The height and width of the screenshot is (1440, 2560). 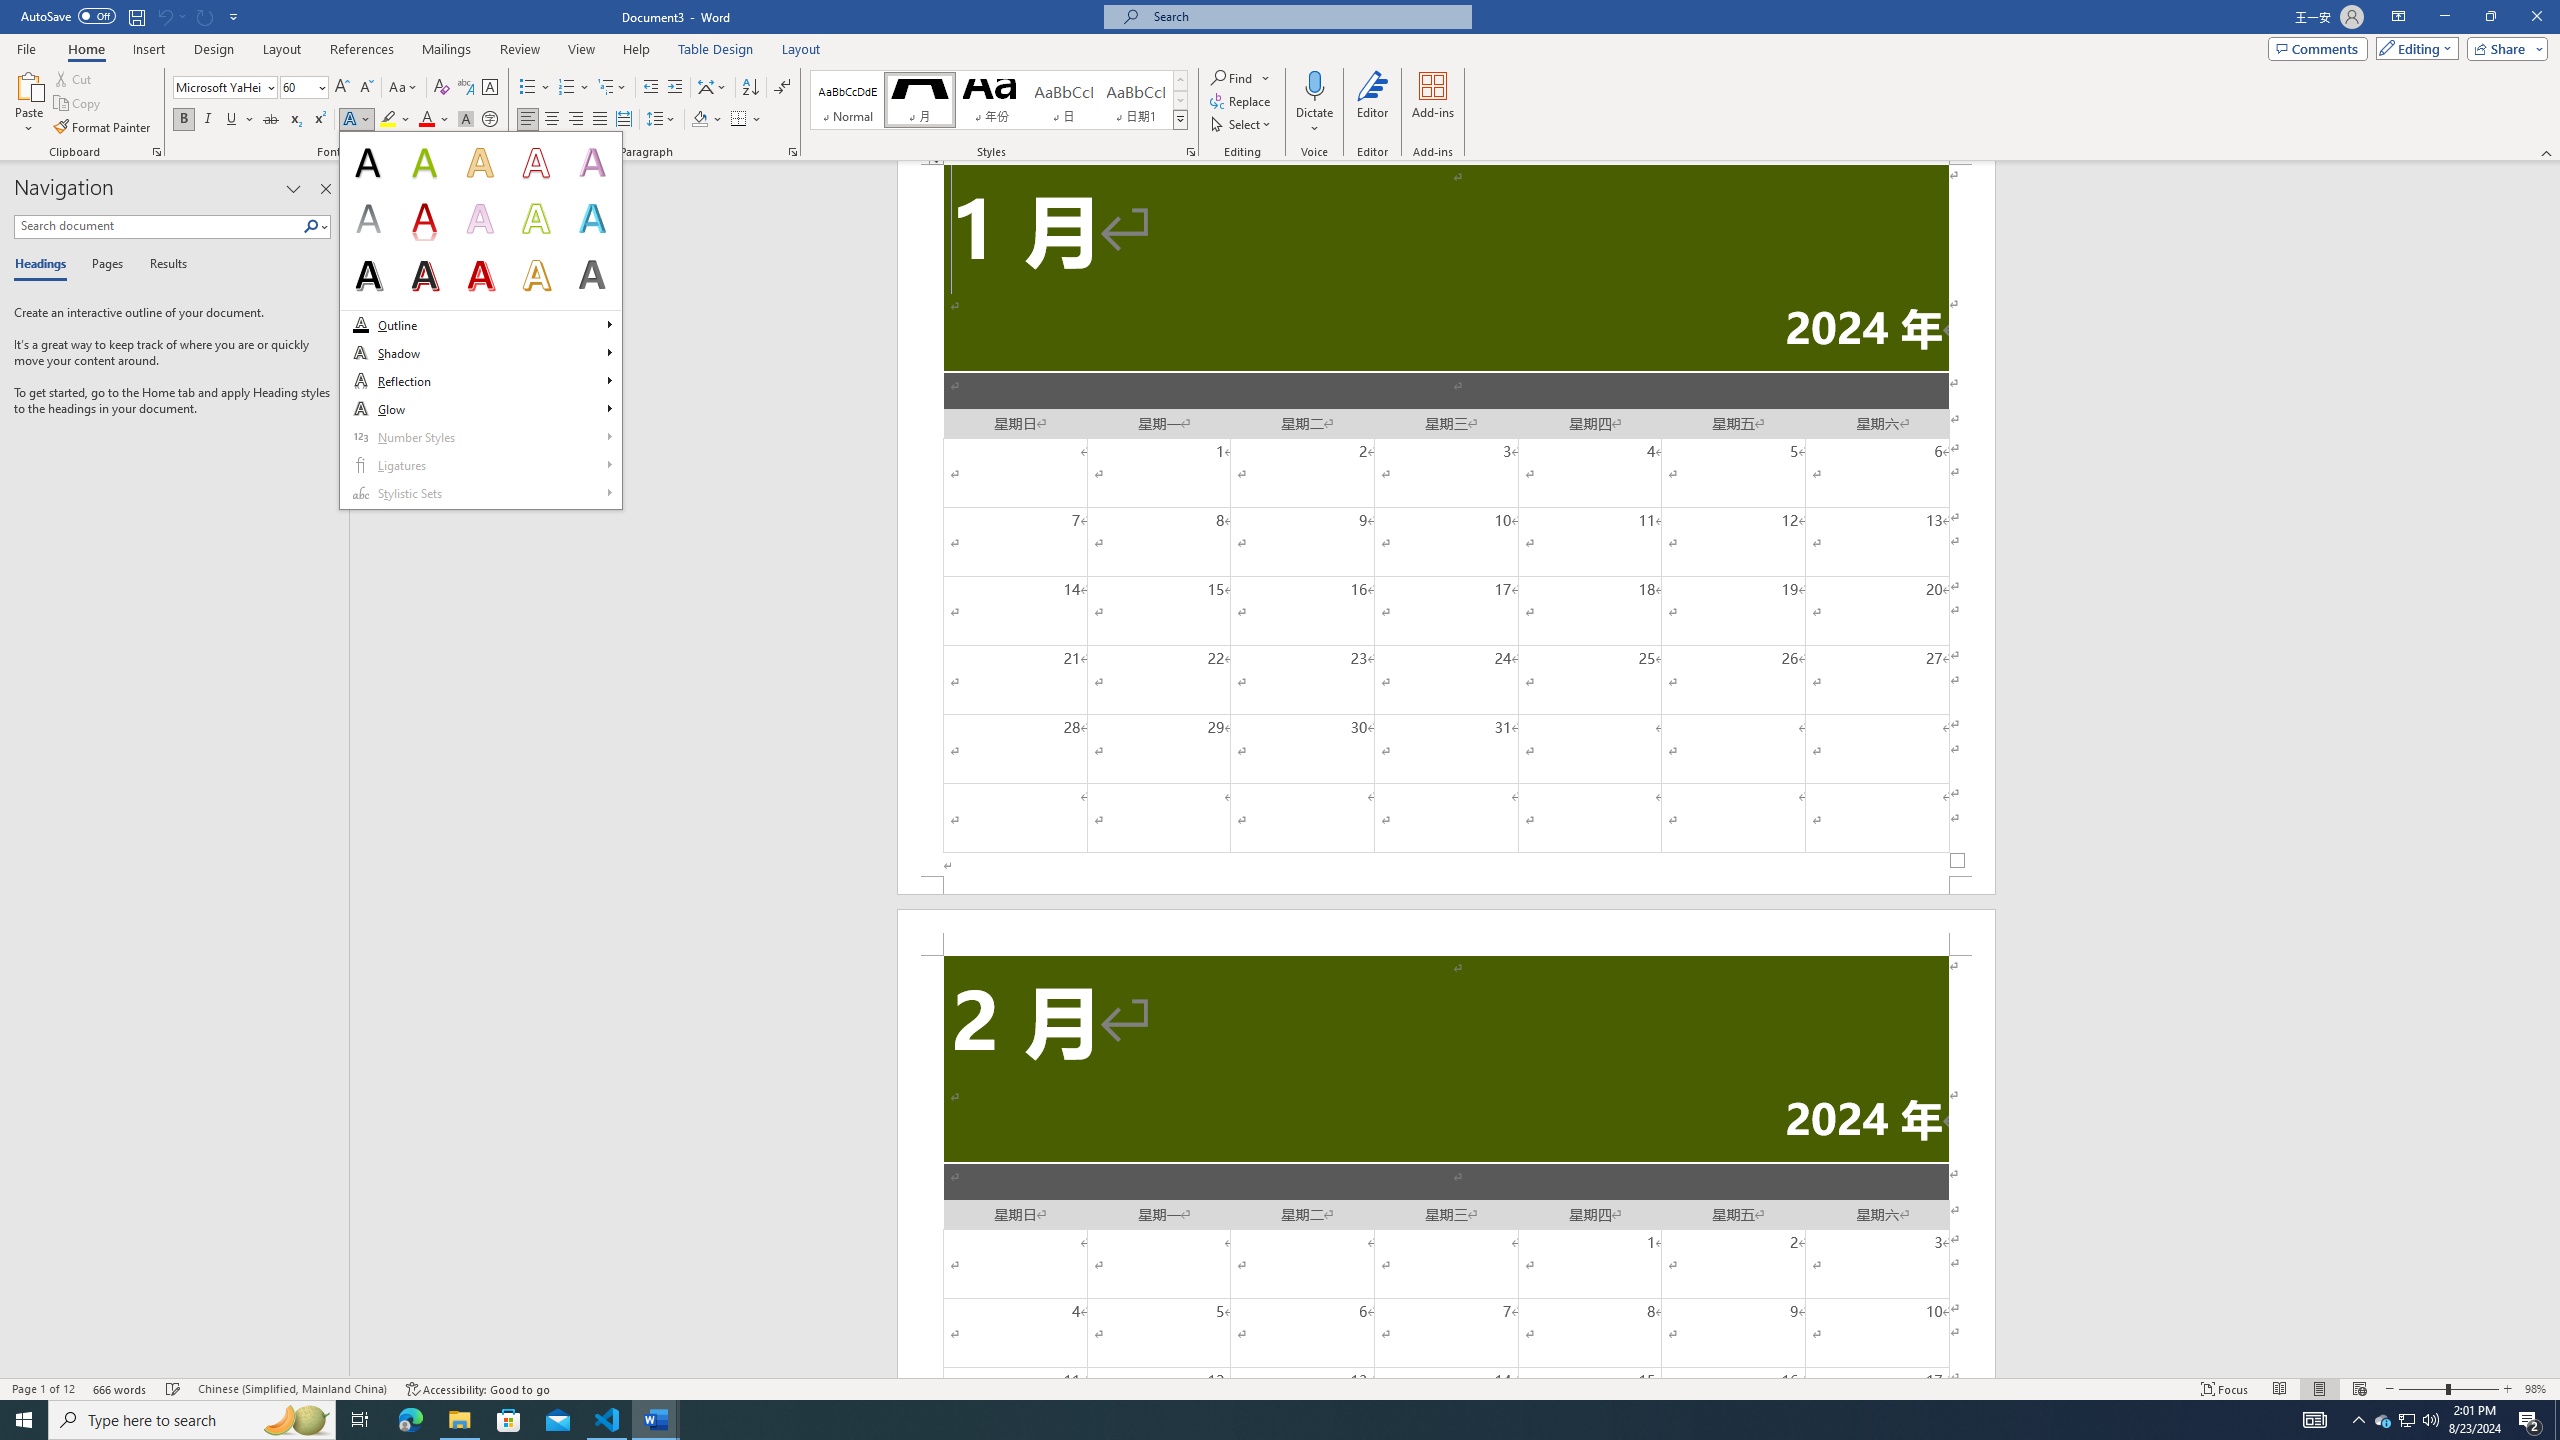 What do you see at coordinates (206, 16) in the screenshot?
I see `Can't Repeat` at bounding box center [206, 16].